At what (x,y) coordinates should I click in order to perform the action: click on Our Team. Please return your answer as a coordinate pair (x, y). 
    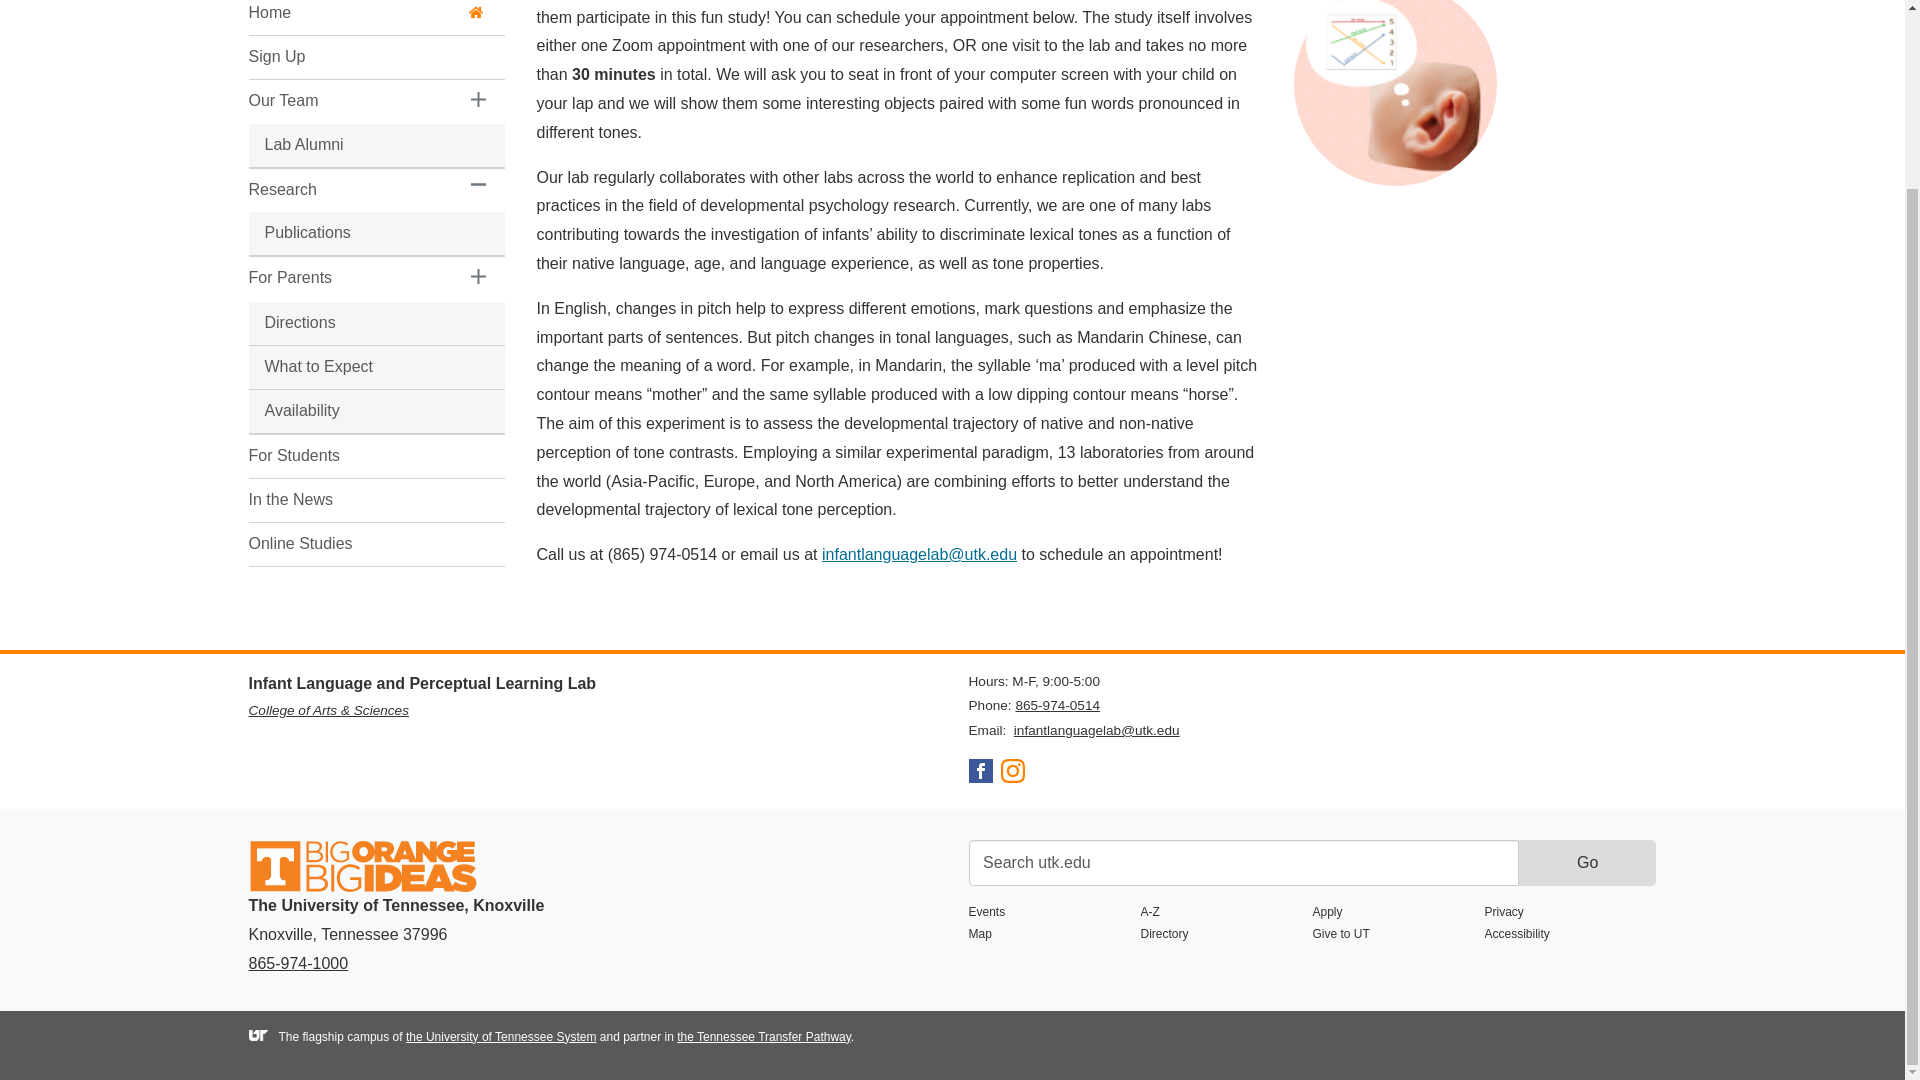
    Looking at the image, I should click on (350, 101).